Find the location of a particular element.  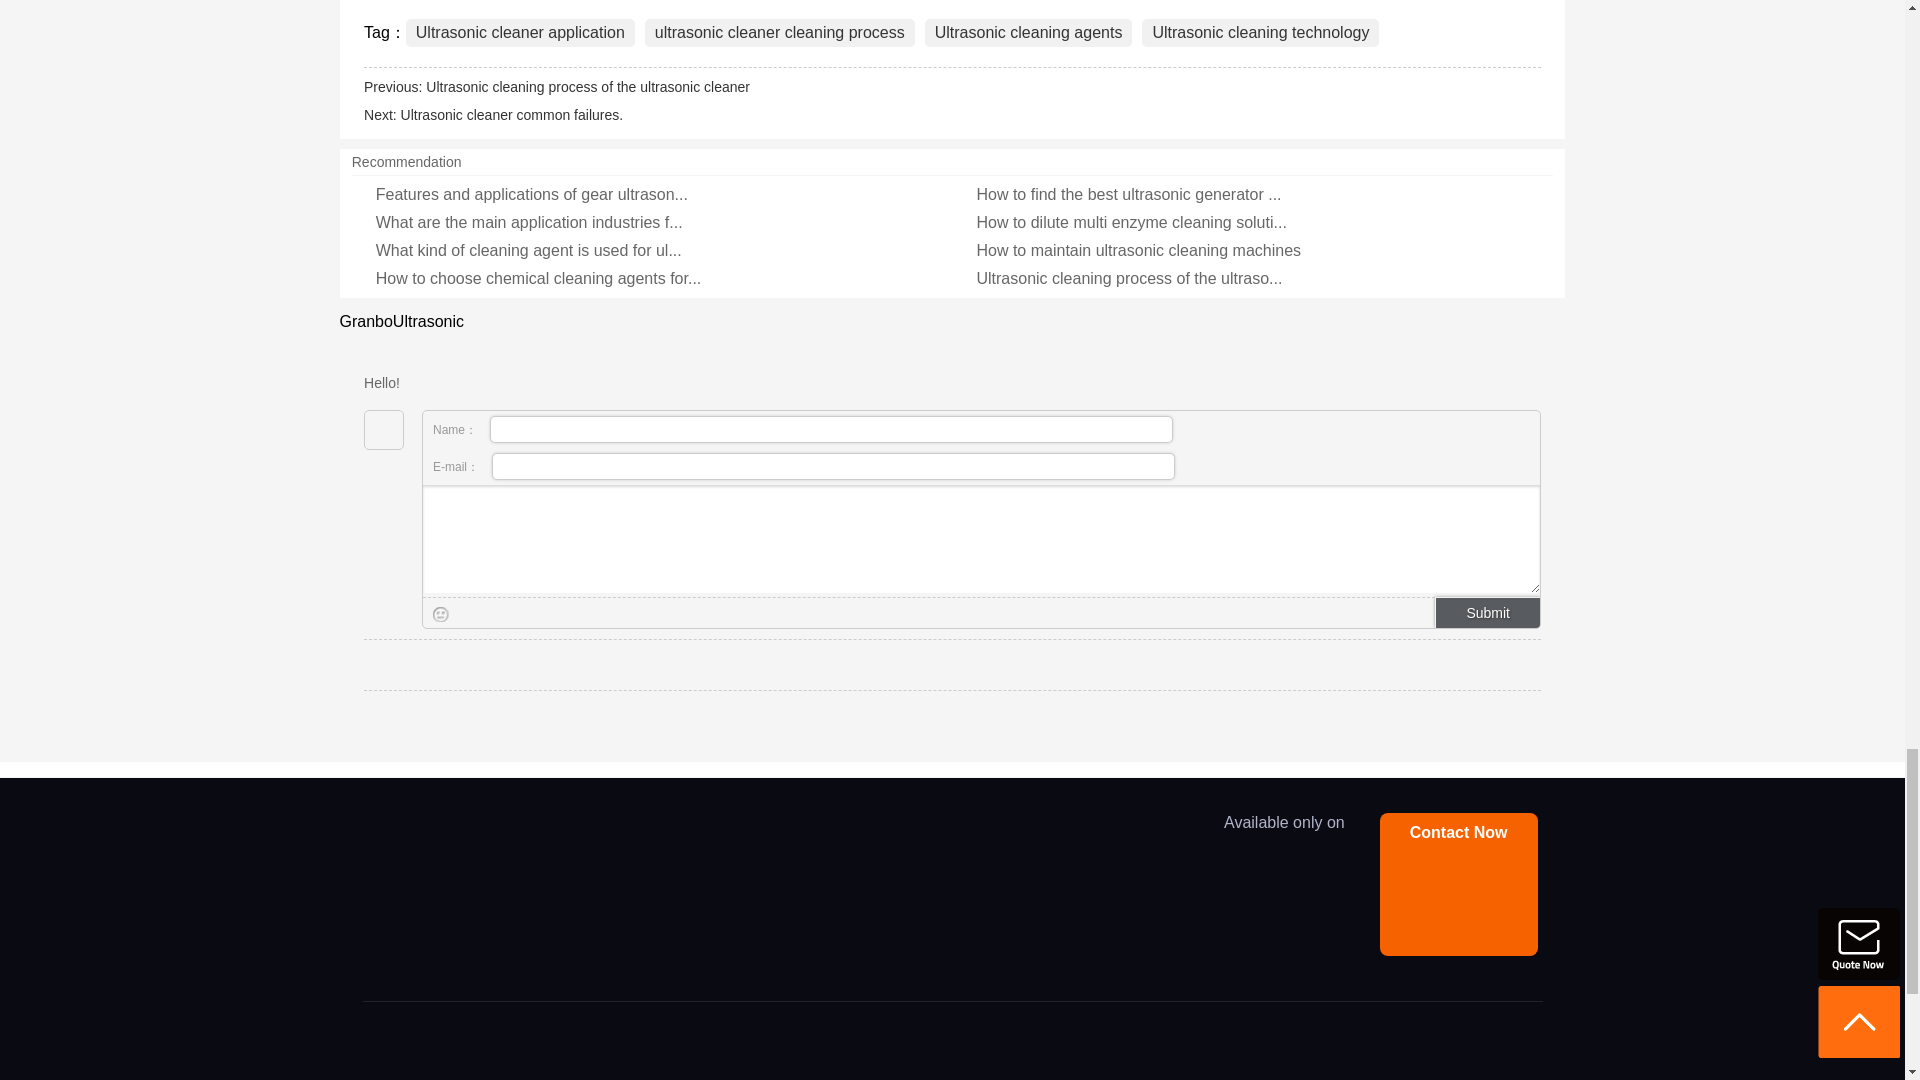

Submit is located at coordinates (1486, 612).